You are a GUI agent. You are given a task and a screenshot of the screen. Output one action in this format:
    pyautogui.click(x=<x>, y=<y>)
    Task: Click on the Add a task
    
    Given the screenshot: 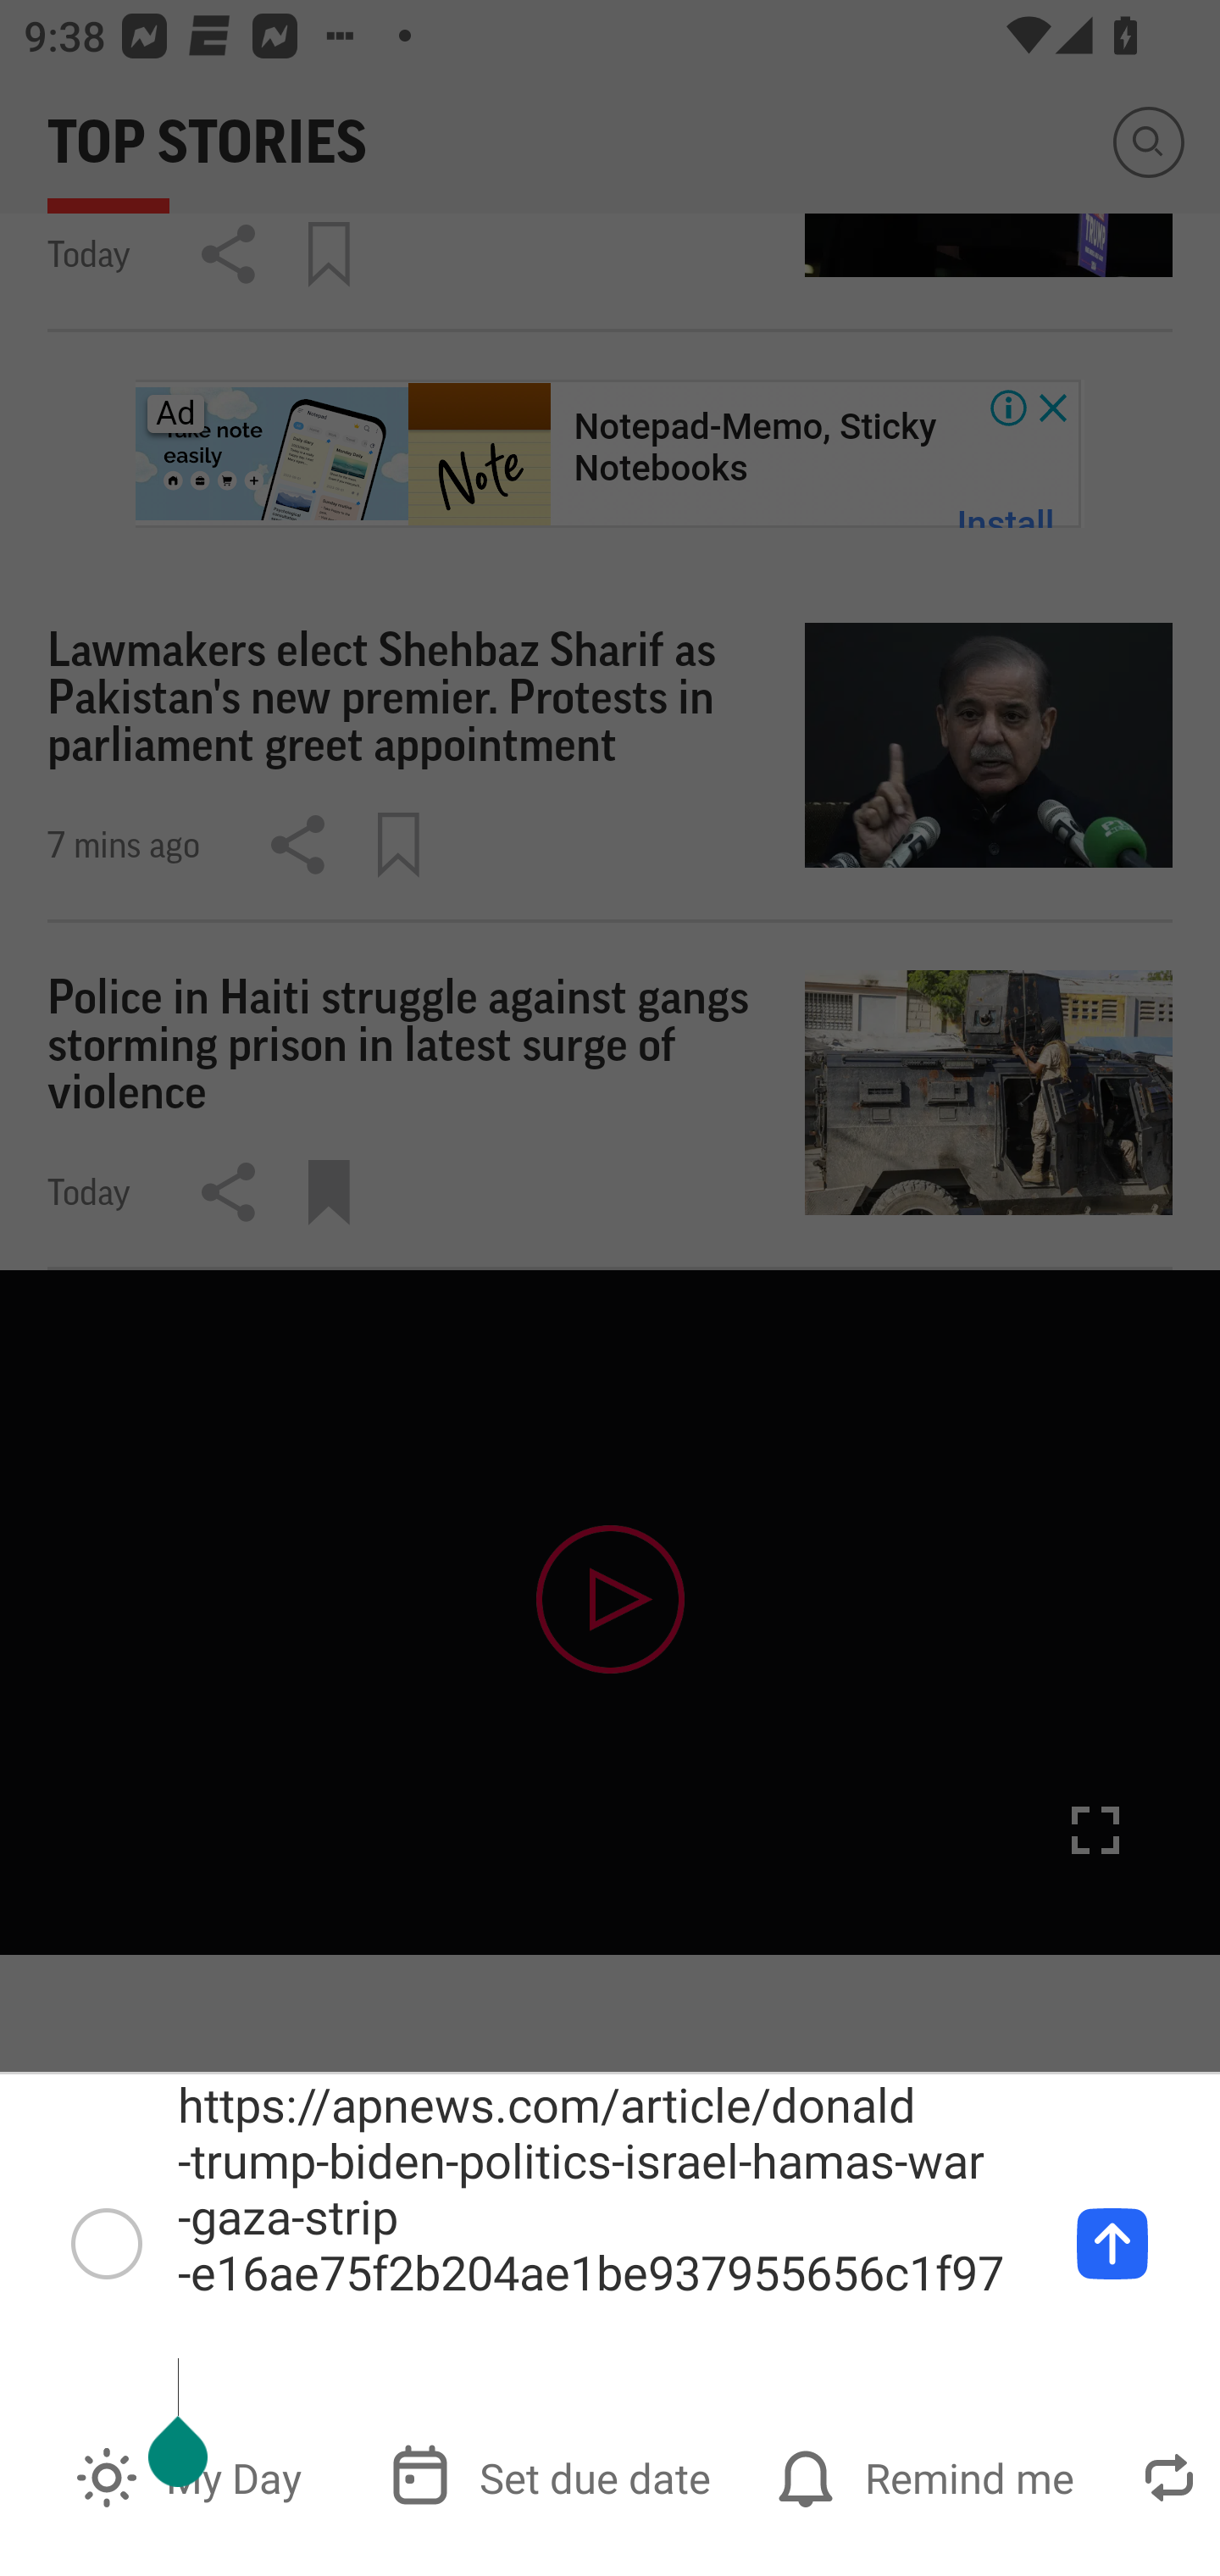 What is the action you would take?
    pyautogui.click(x=1112, y=2243)
    